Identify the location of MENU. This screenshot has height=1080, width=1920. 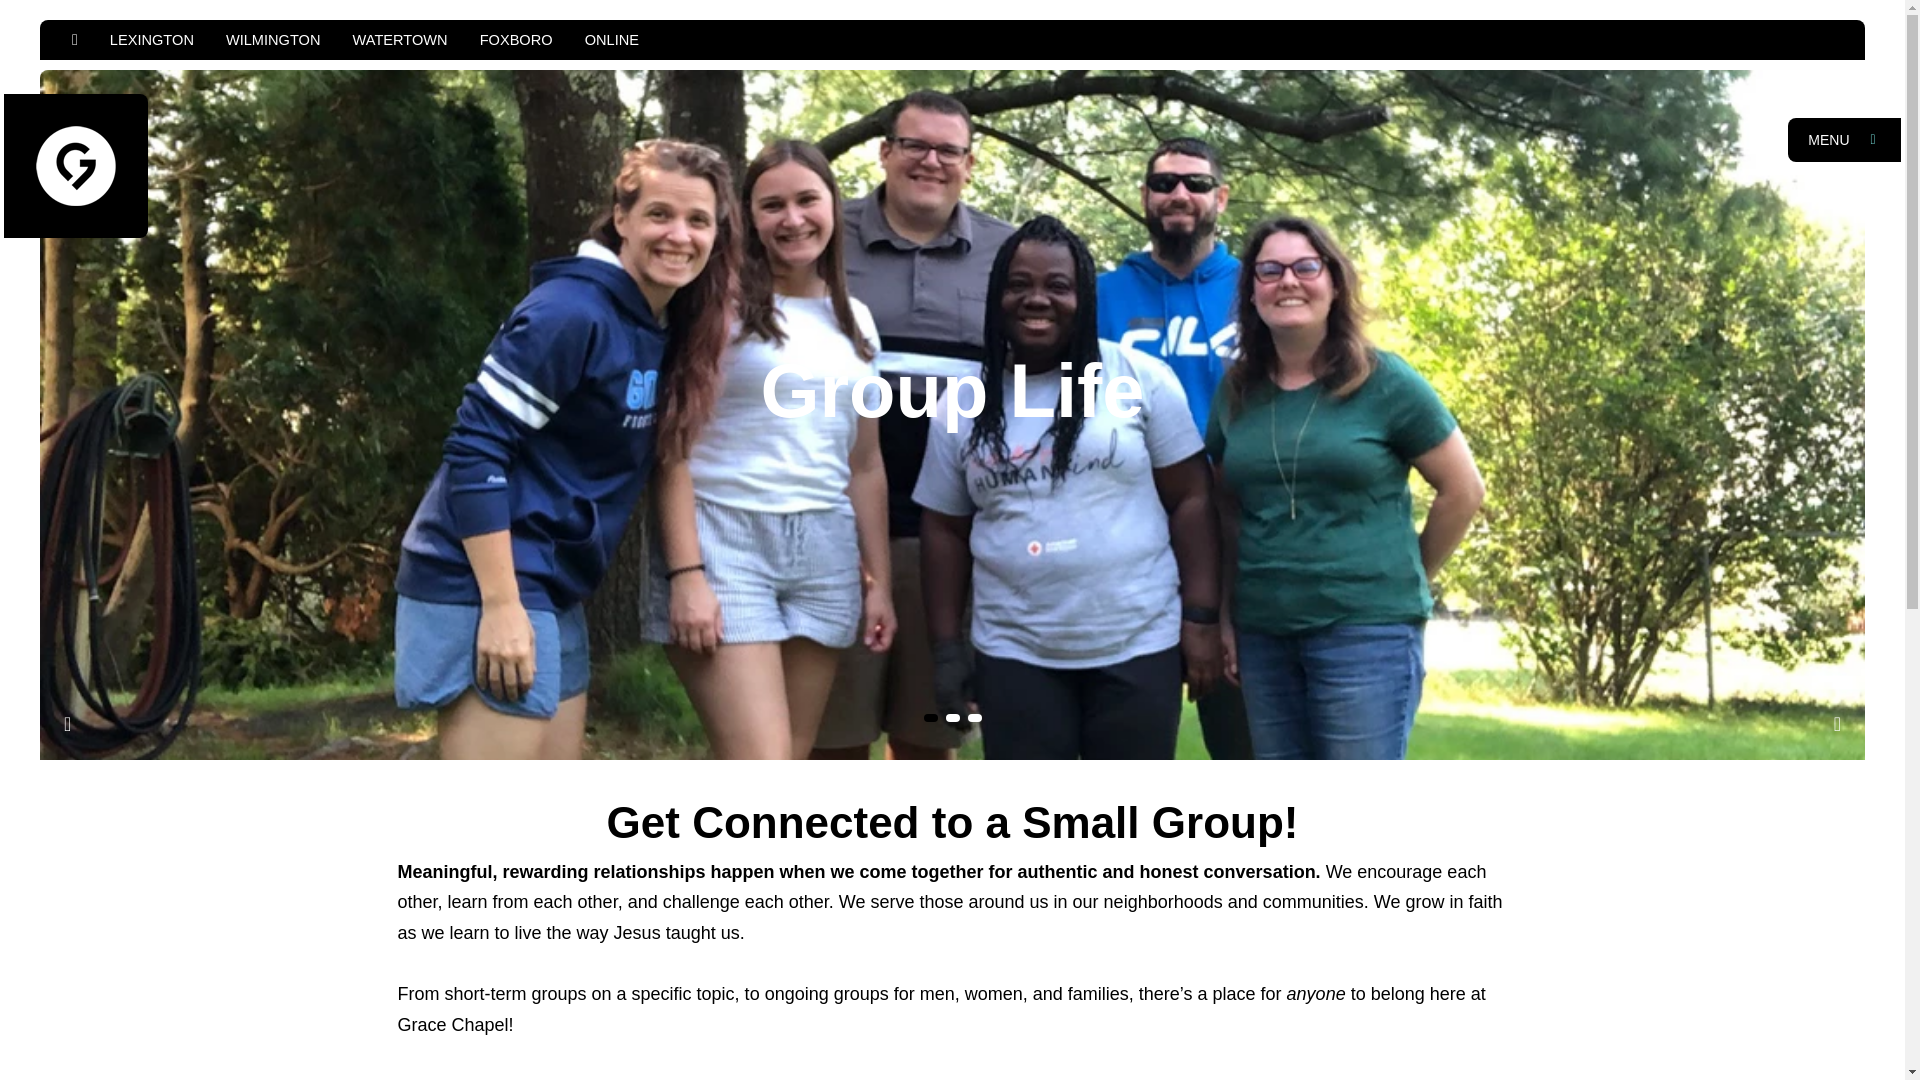
(1844, 140).